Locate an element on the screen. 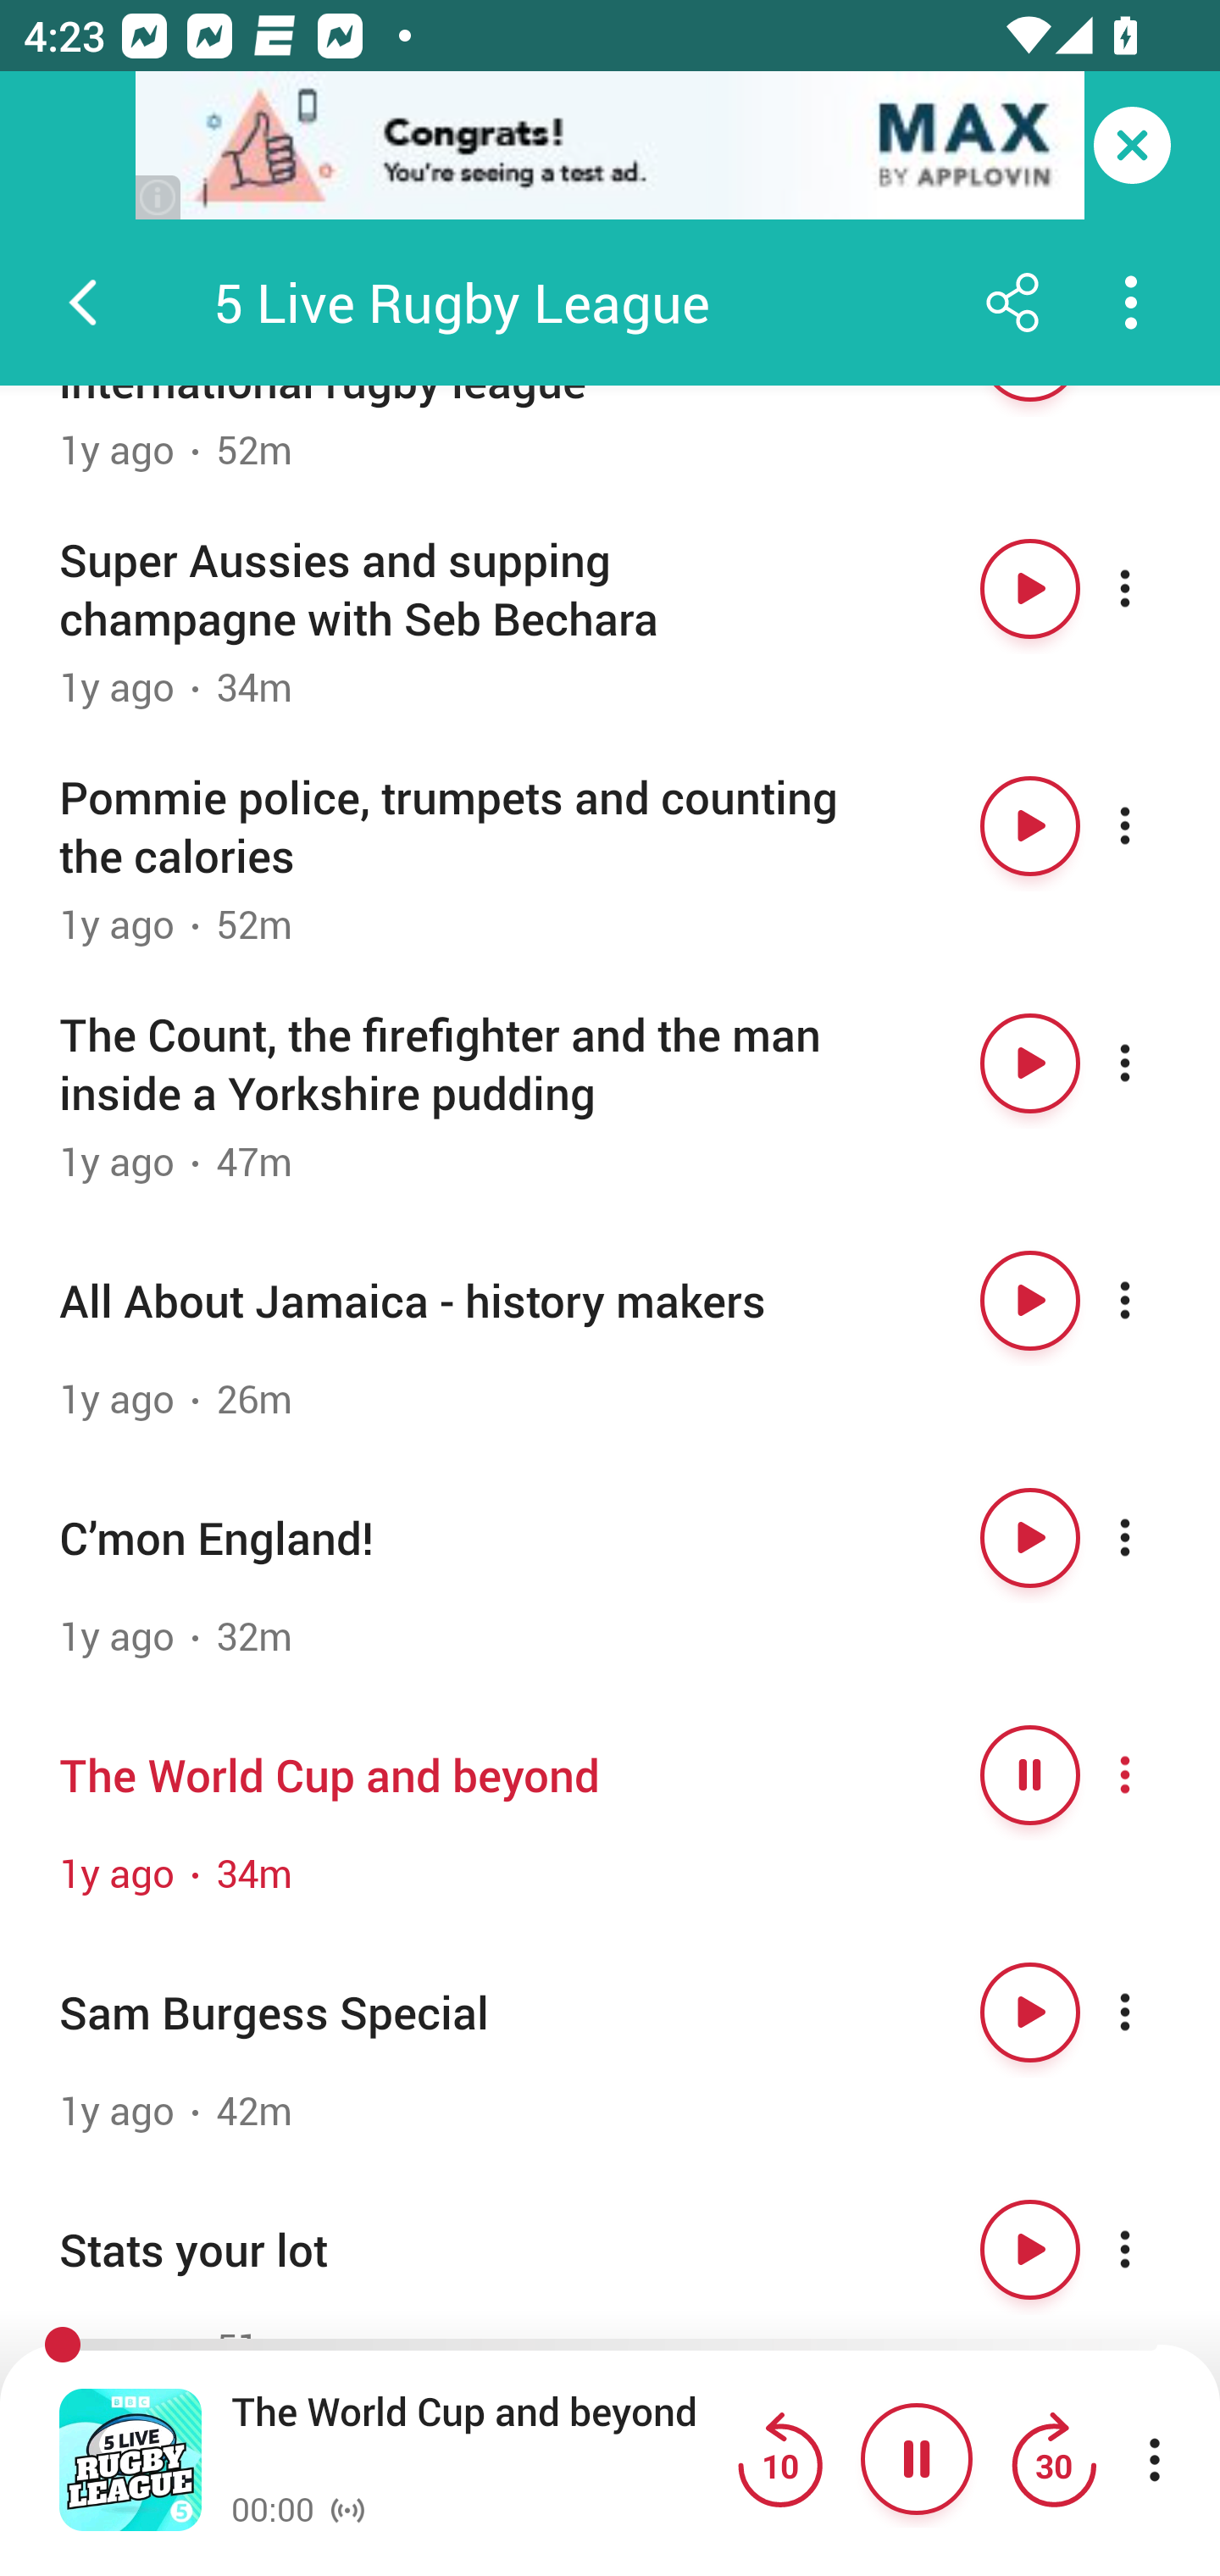 The image size is (1220, 2576). More player controls is located at coordinates (1154, 2460).